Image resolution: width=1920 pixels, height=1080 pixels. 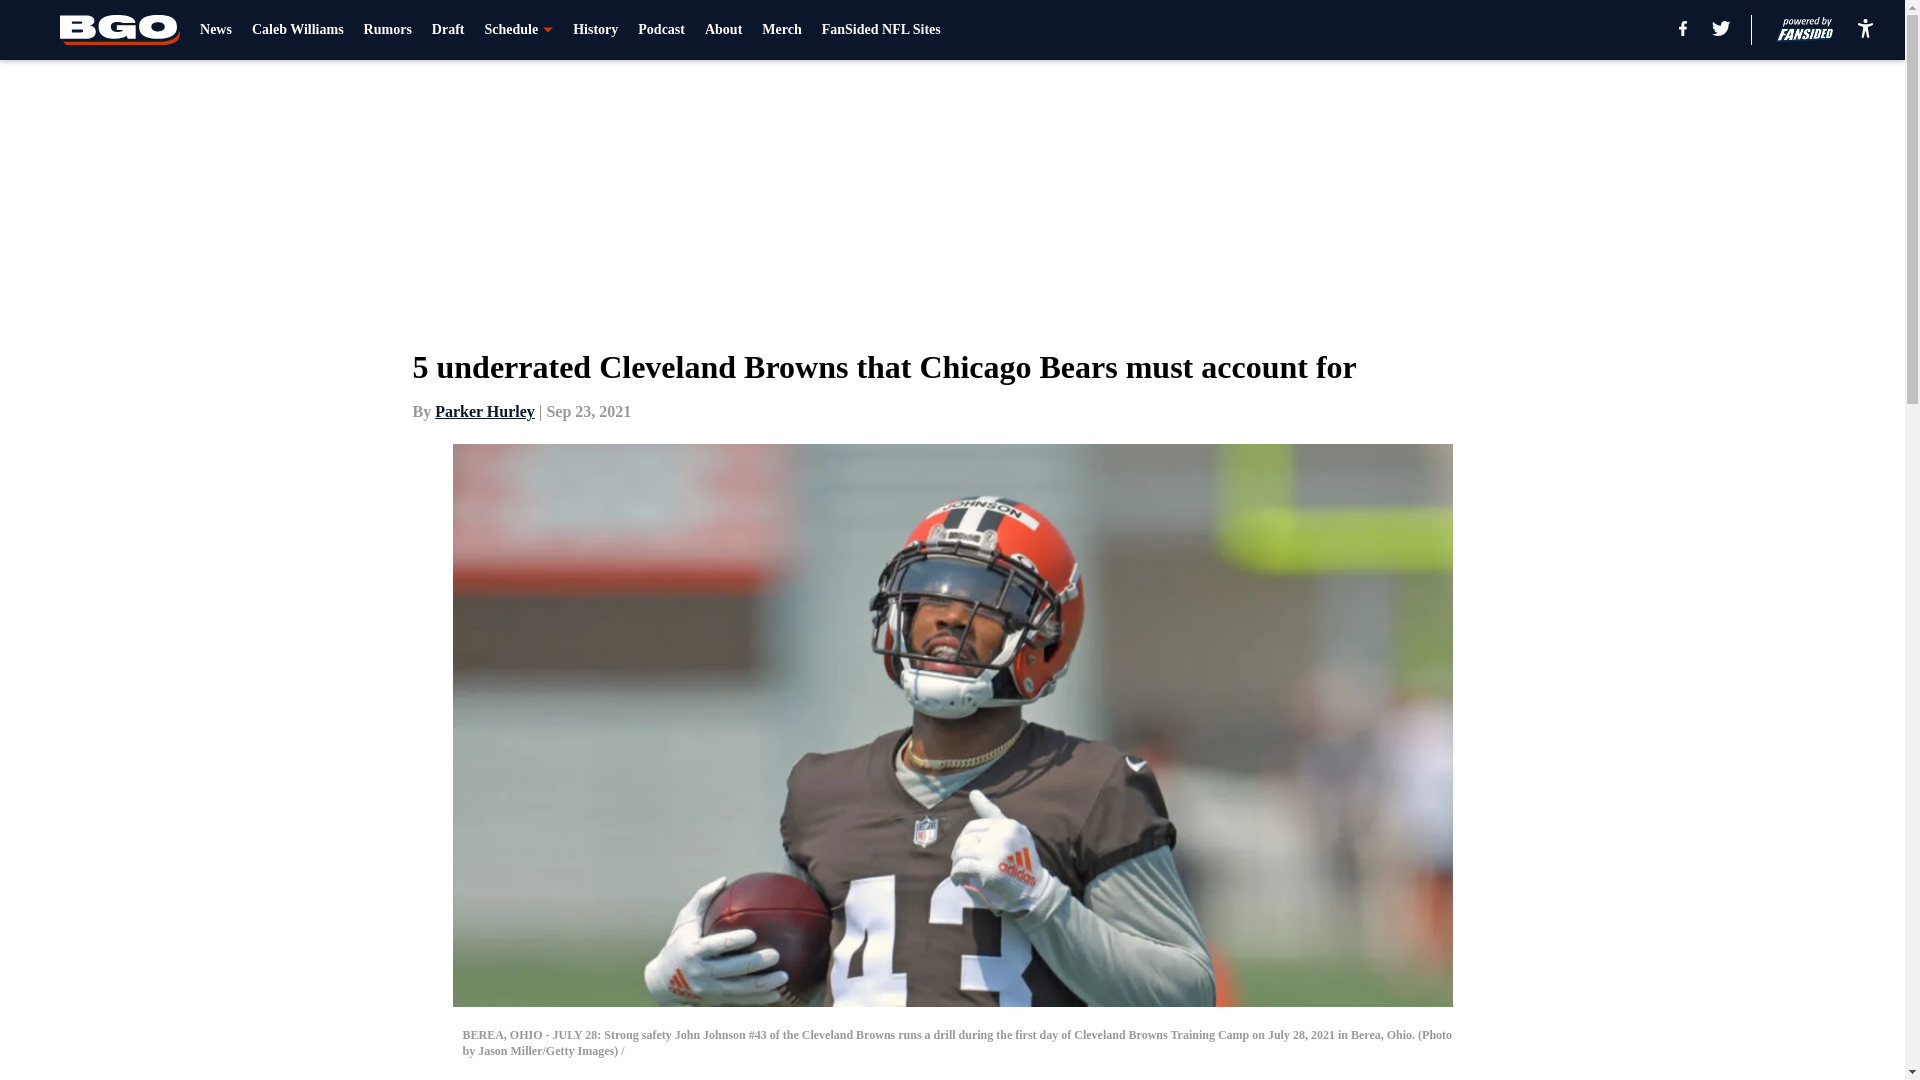 I want to click on News, so click(x=216, y=30).